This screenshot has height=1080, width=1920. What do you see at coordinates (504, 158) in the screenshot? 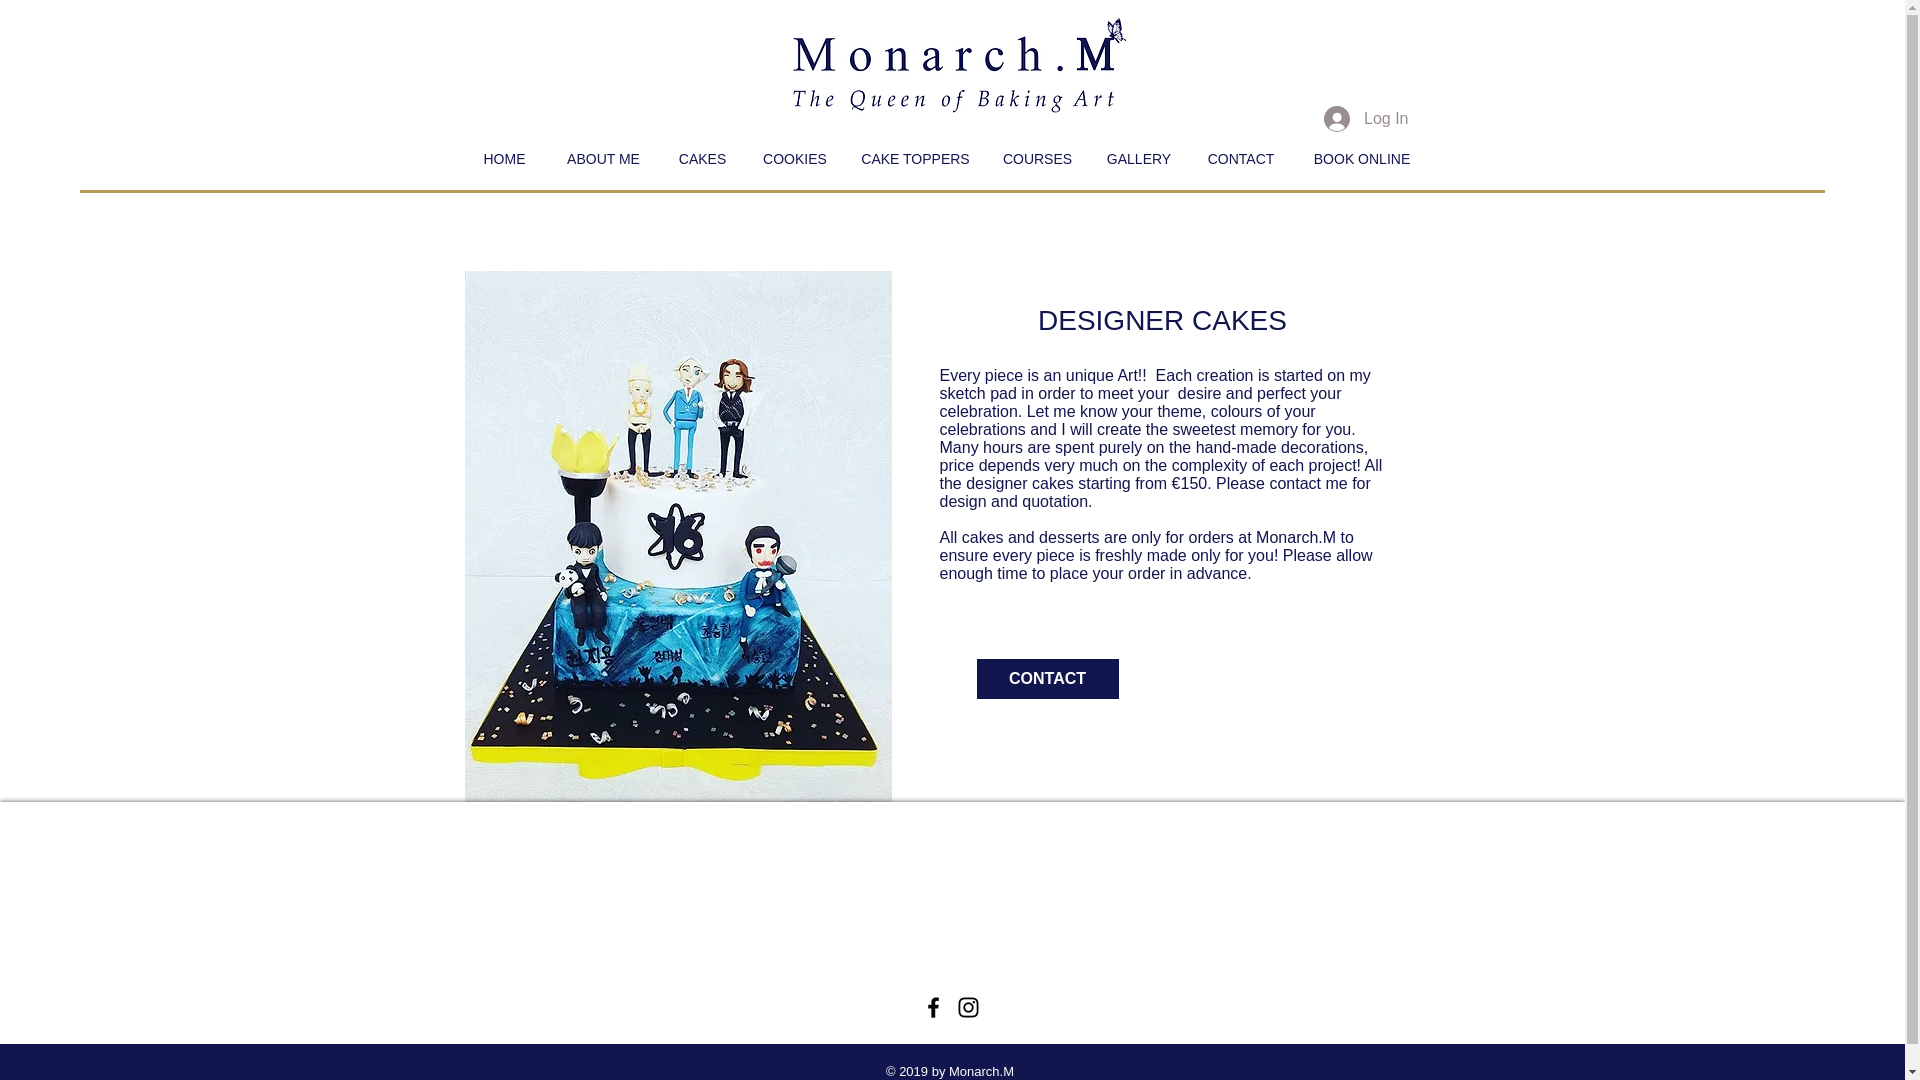
I see `HOME` at bounding box center [504, 158].